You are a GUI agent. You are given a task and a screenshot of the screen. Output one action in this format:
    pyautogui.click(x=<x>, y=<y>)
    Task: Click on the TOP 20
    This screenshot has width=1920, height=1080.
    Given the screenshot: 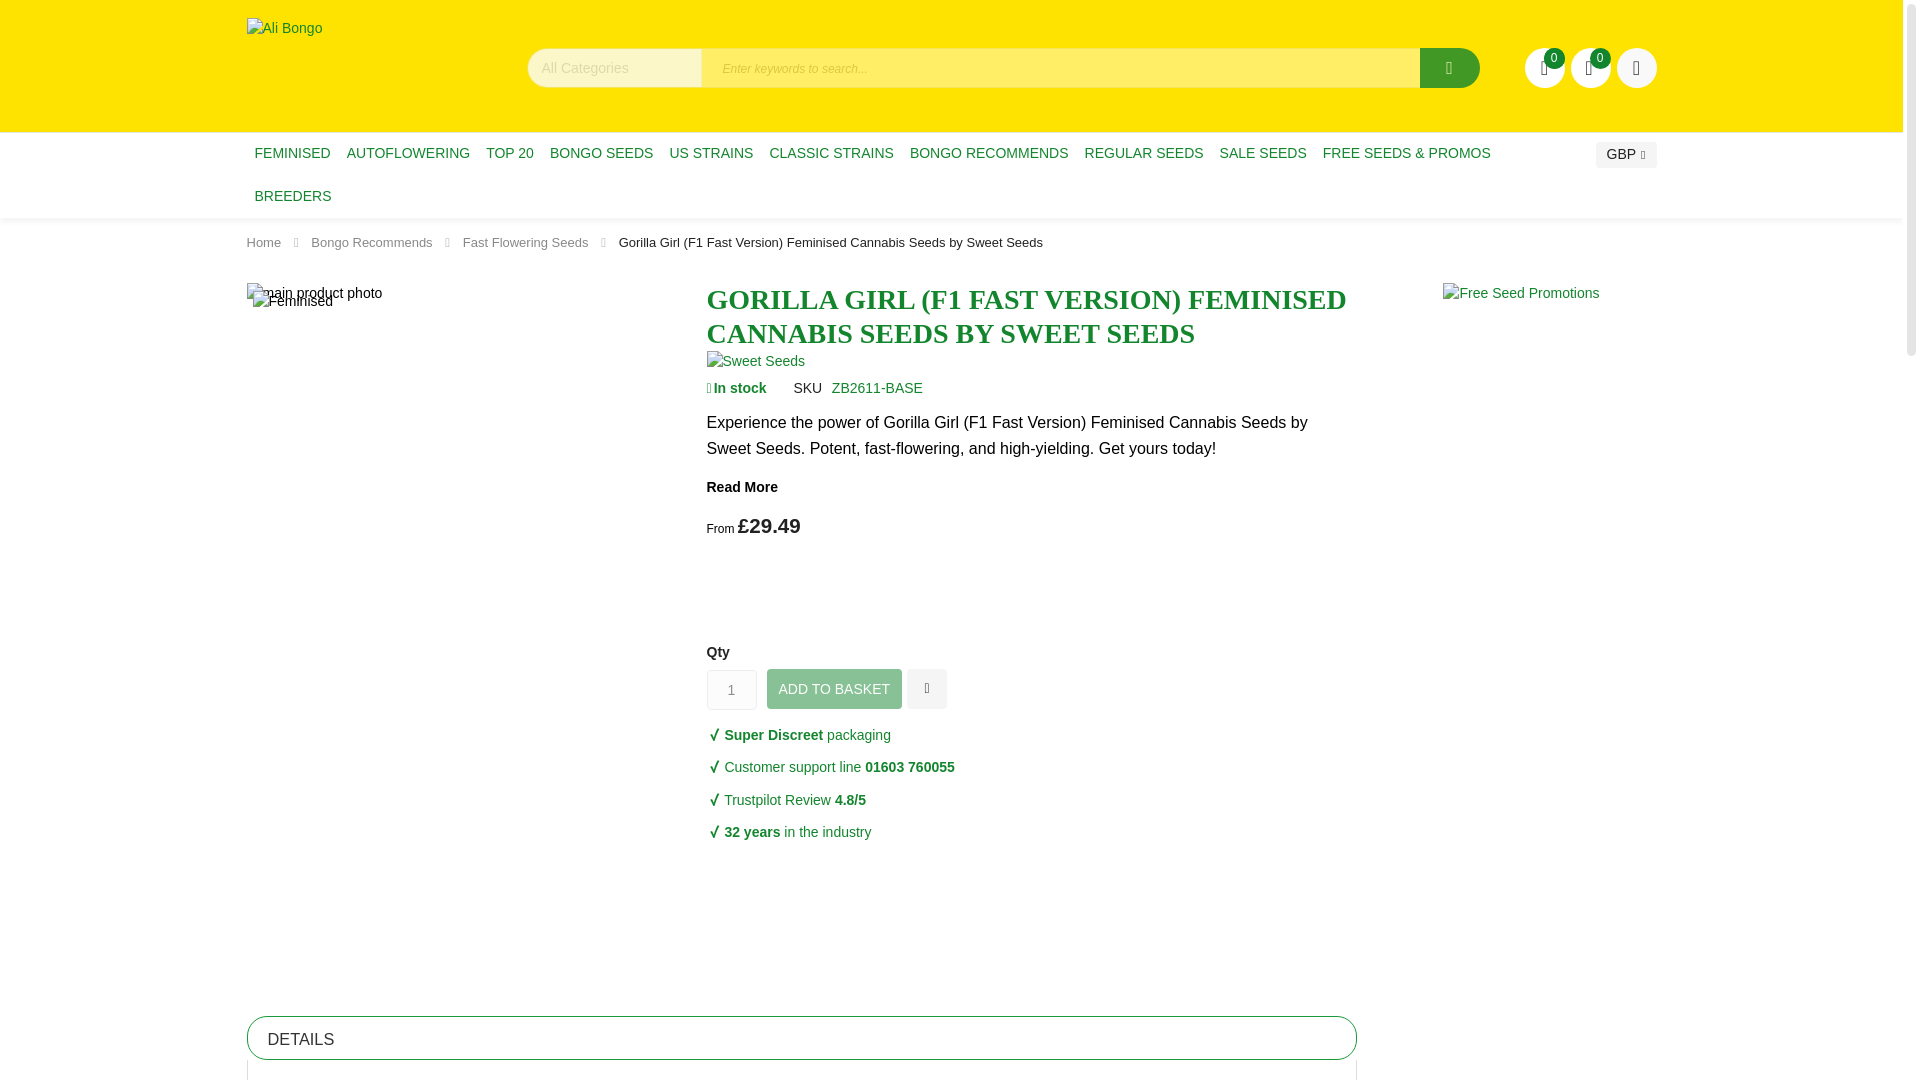 What is the action you would take?
    pyautogui.click(x=510, y=152)
    